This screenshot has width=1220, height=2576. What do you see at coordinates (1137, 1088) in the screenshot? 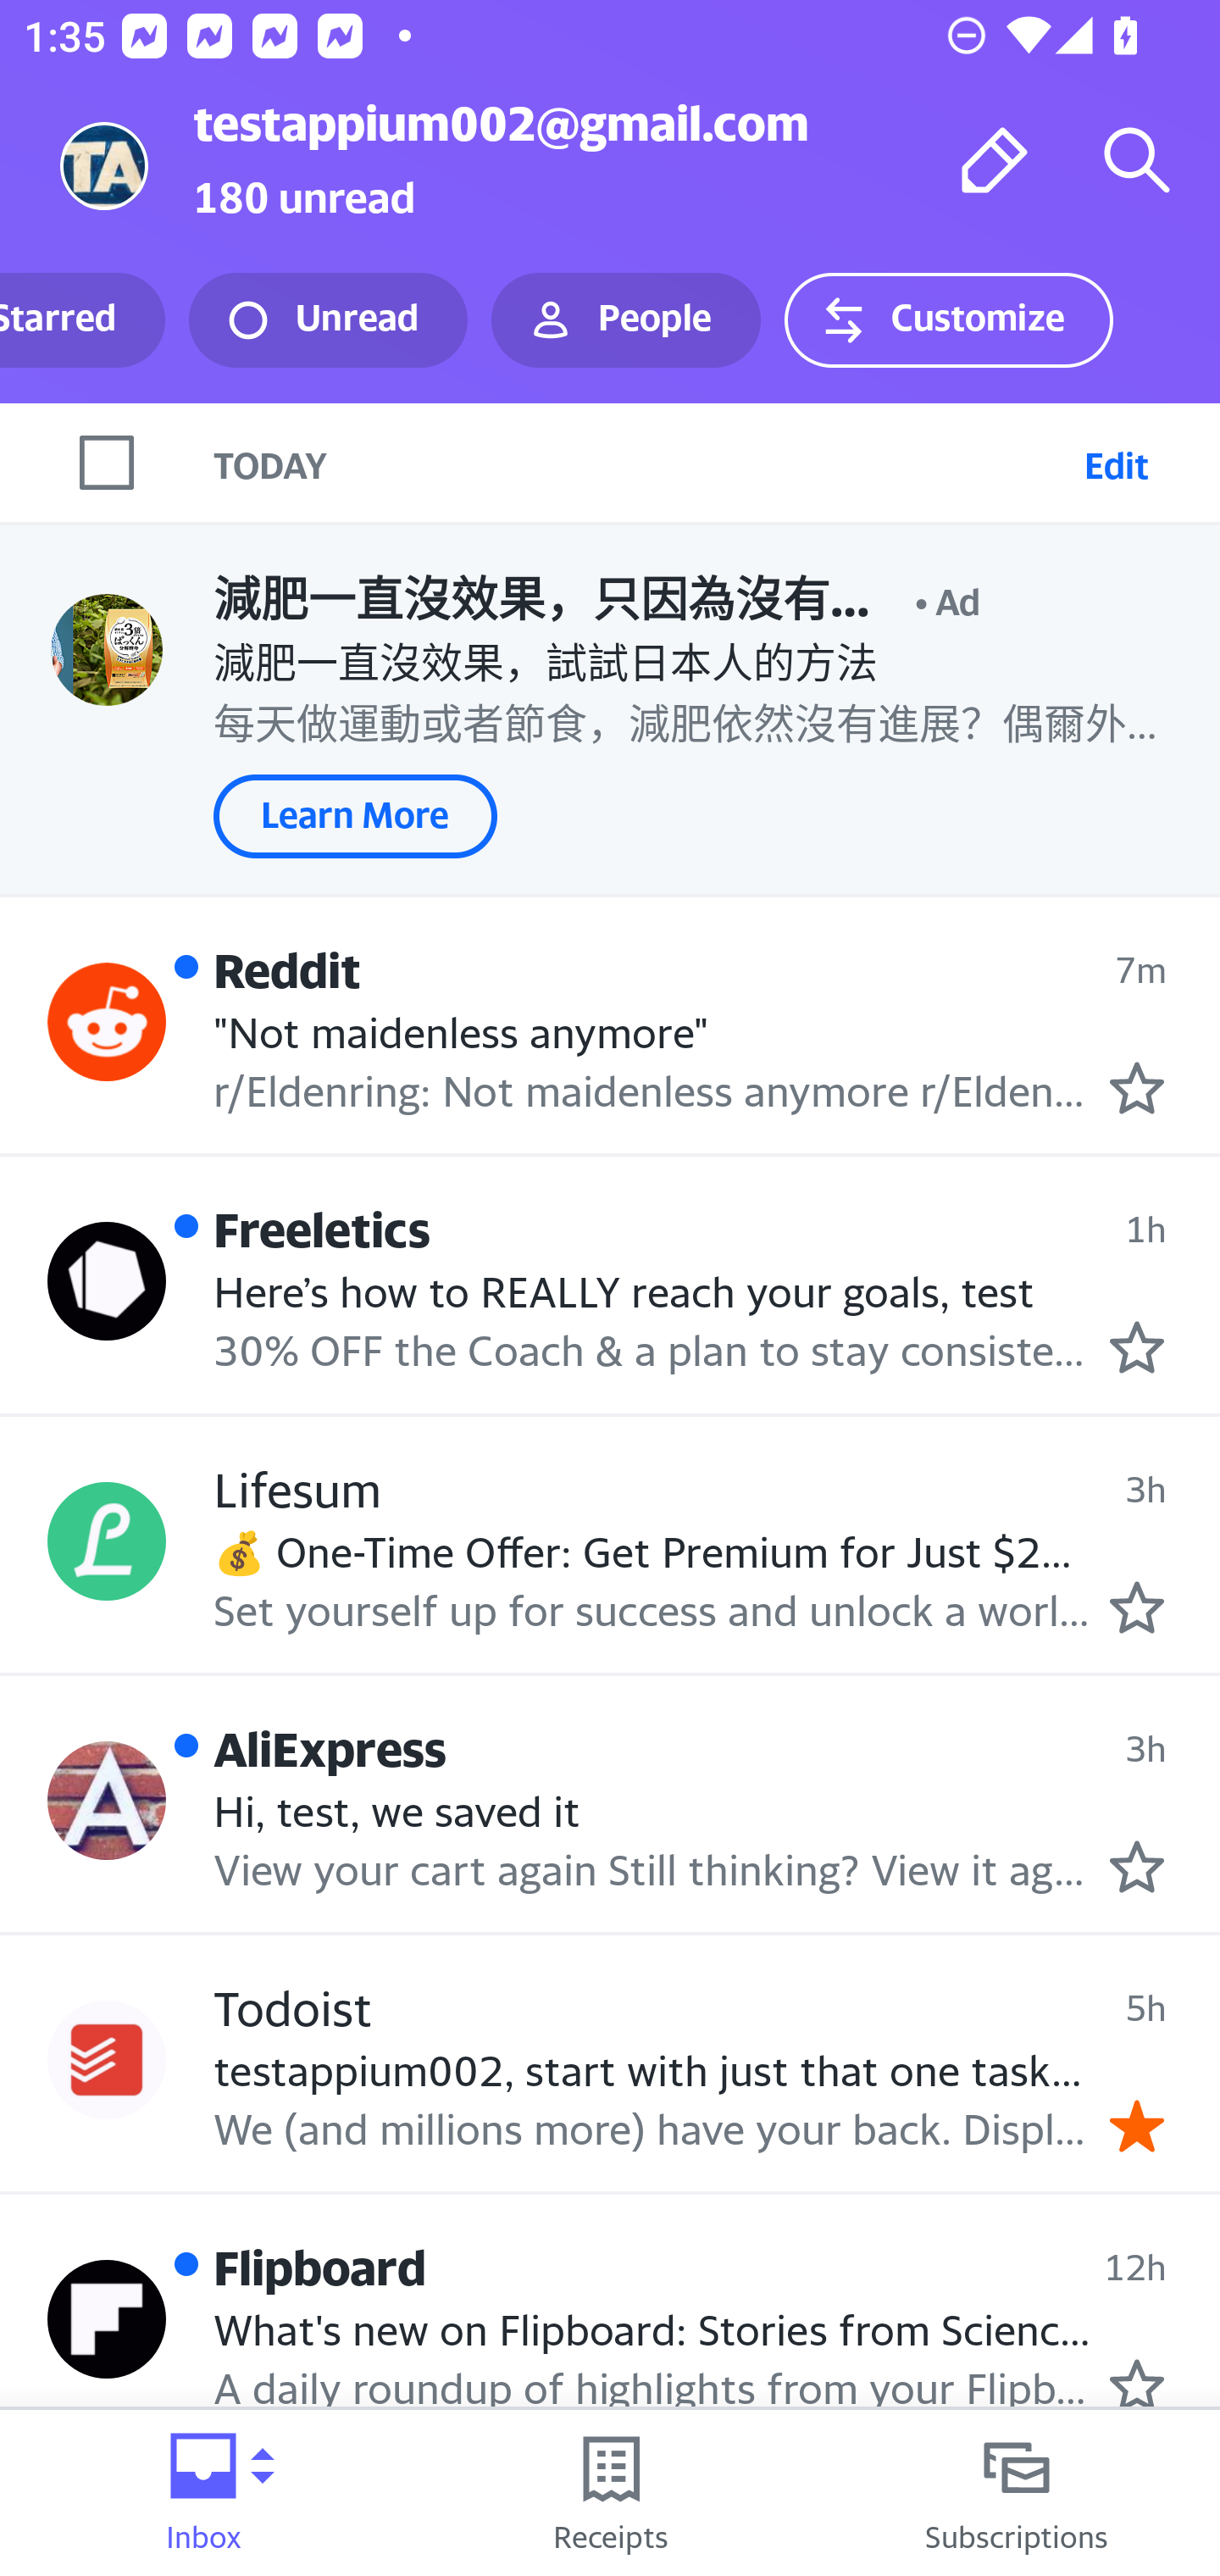
I see `Mark as starred.` at bounding box center [1137, 1088].